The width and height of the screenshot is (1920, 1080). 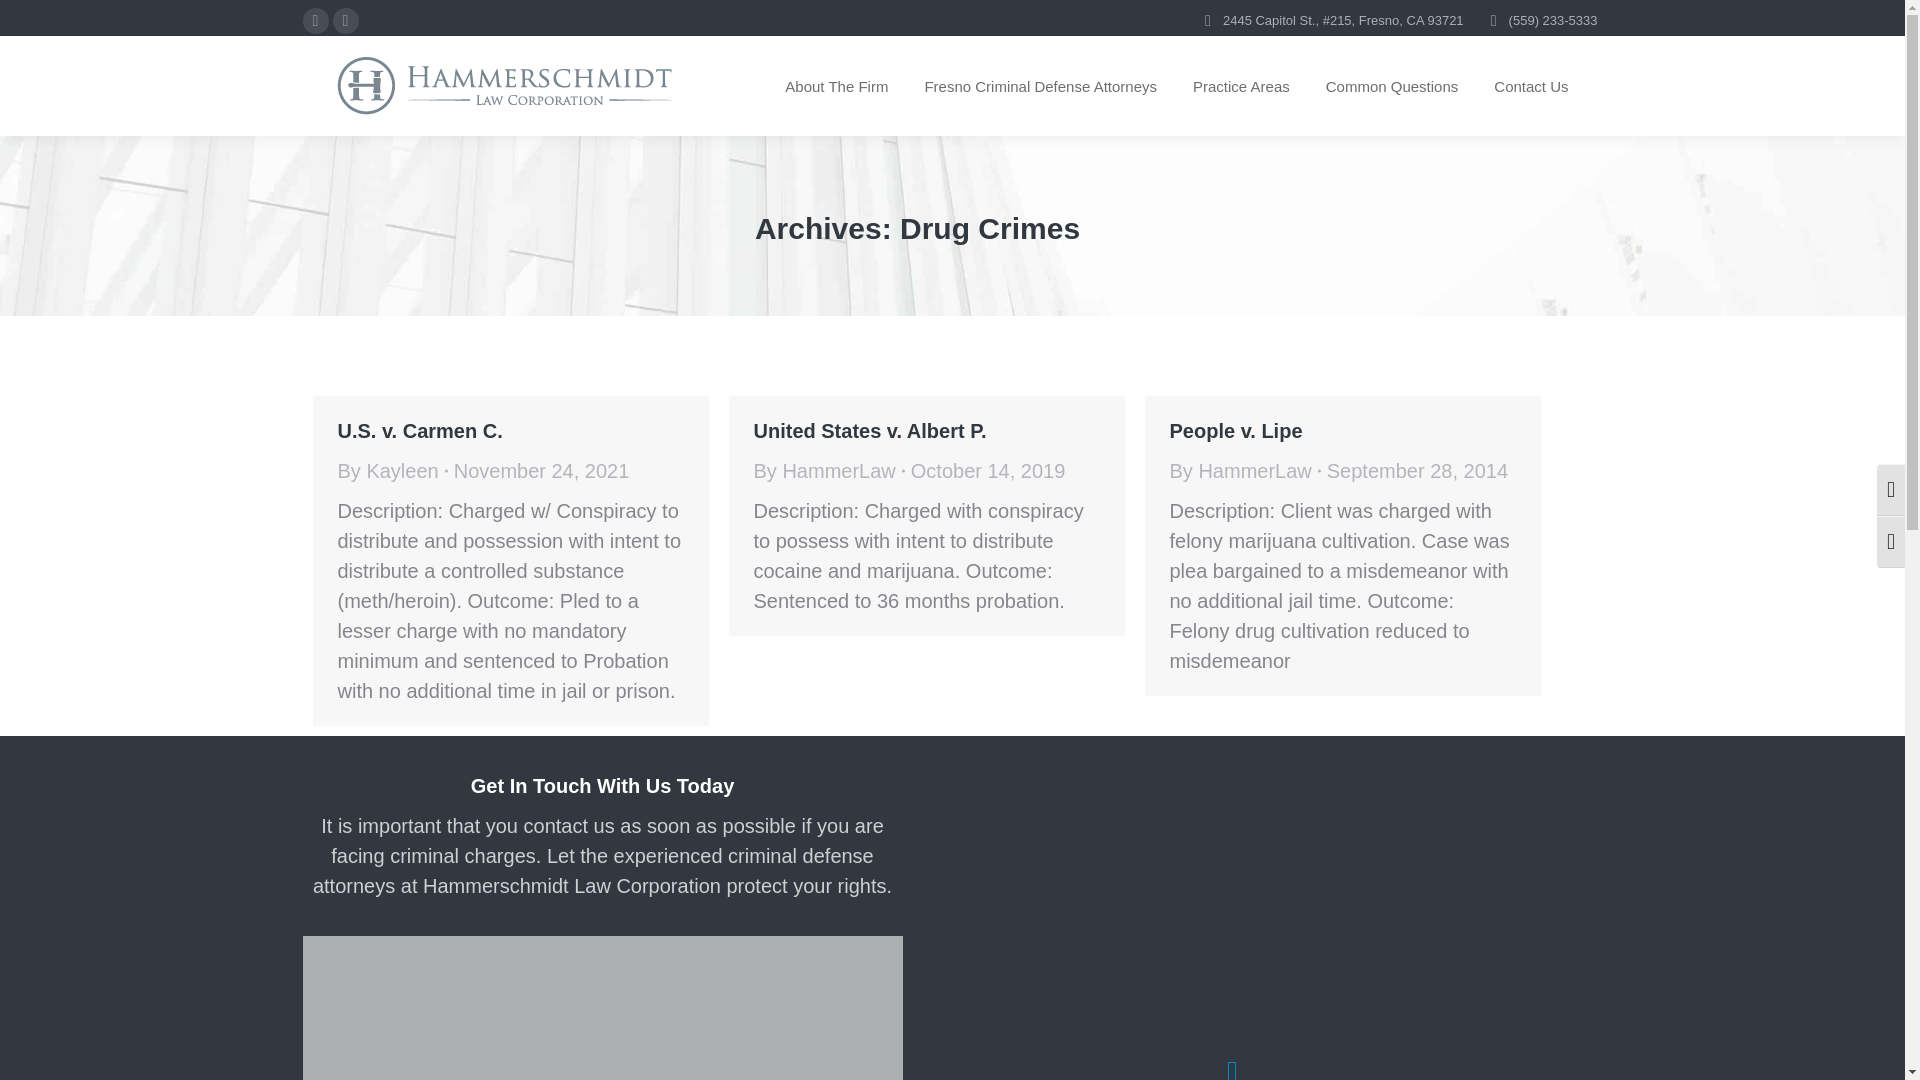 What do you see at coordinates (1392, 86) in the screenshot?
I see `Common Questions` at bounding box center [1392, 86].